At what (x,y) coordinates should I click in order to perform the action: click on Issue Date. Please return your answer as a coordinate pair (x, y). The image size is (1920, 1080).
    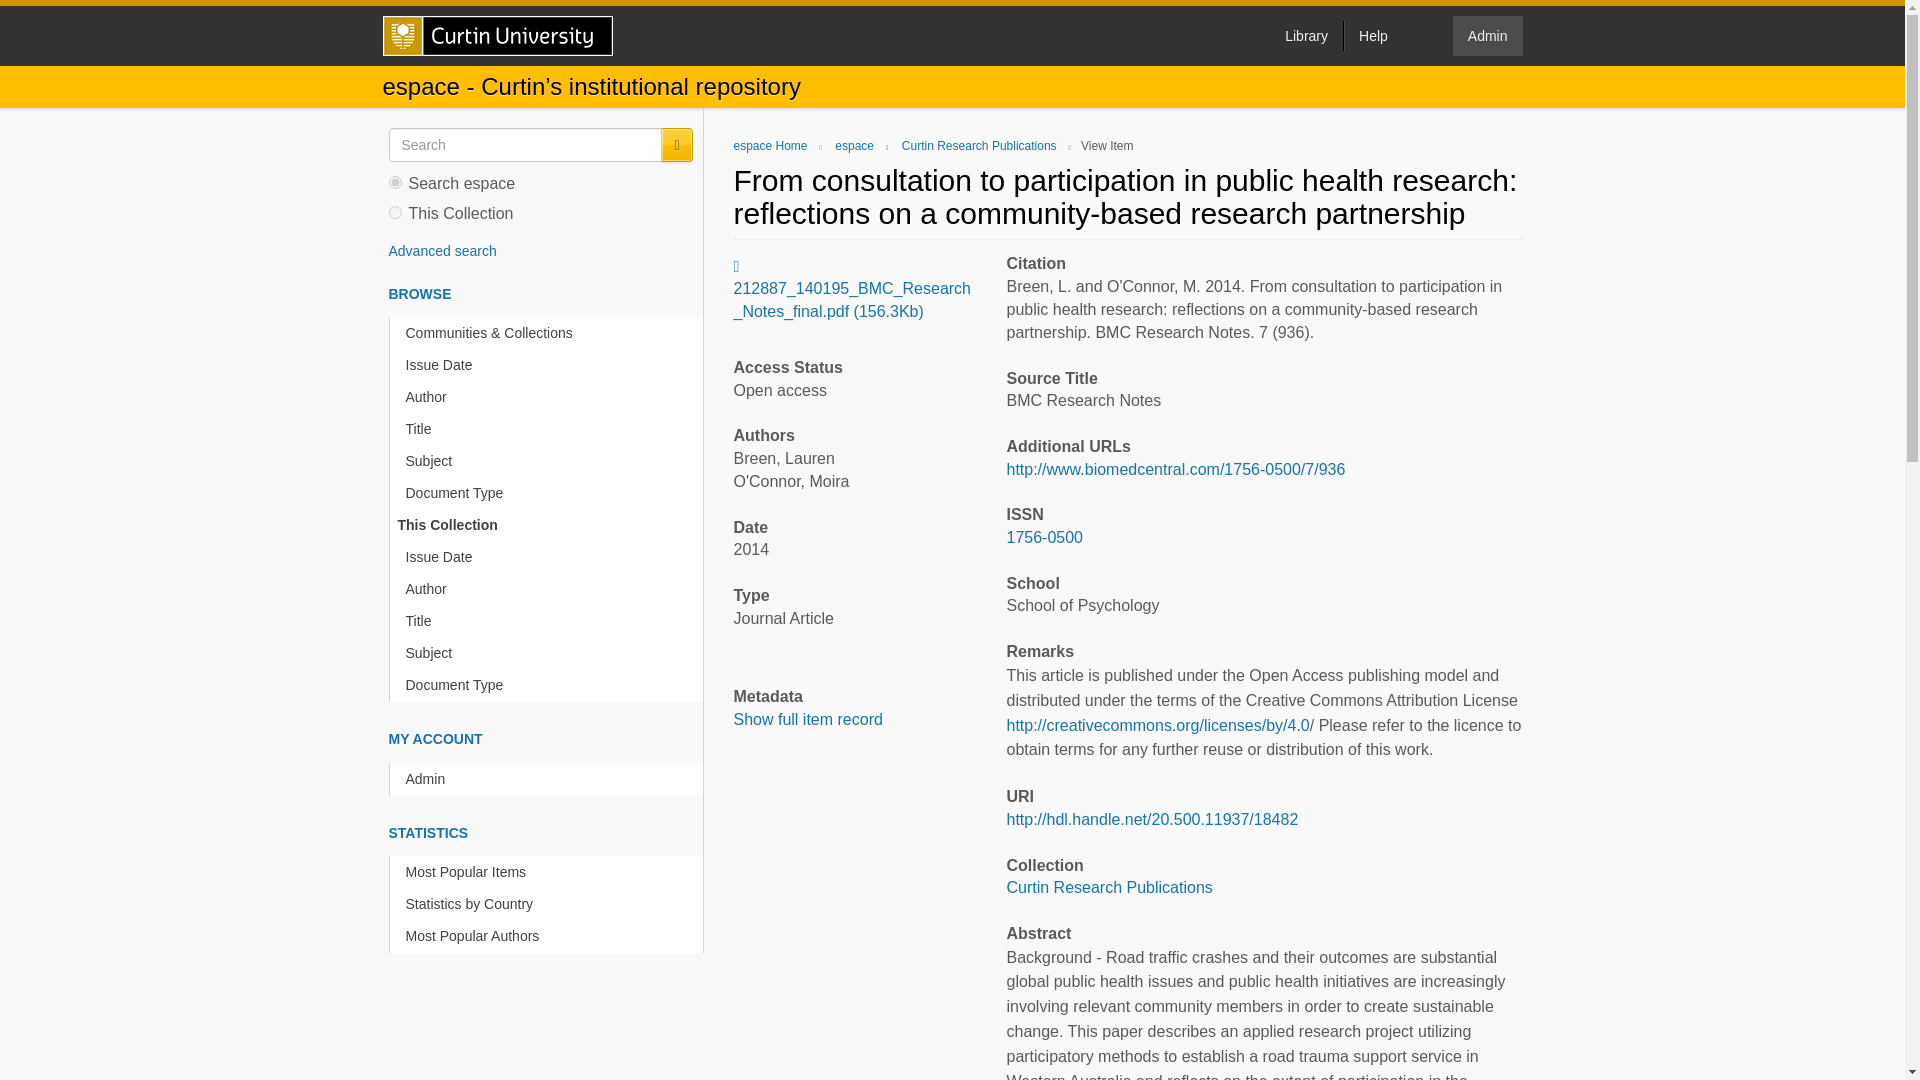
    Looking at the image, I should click on (550, 365).